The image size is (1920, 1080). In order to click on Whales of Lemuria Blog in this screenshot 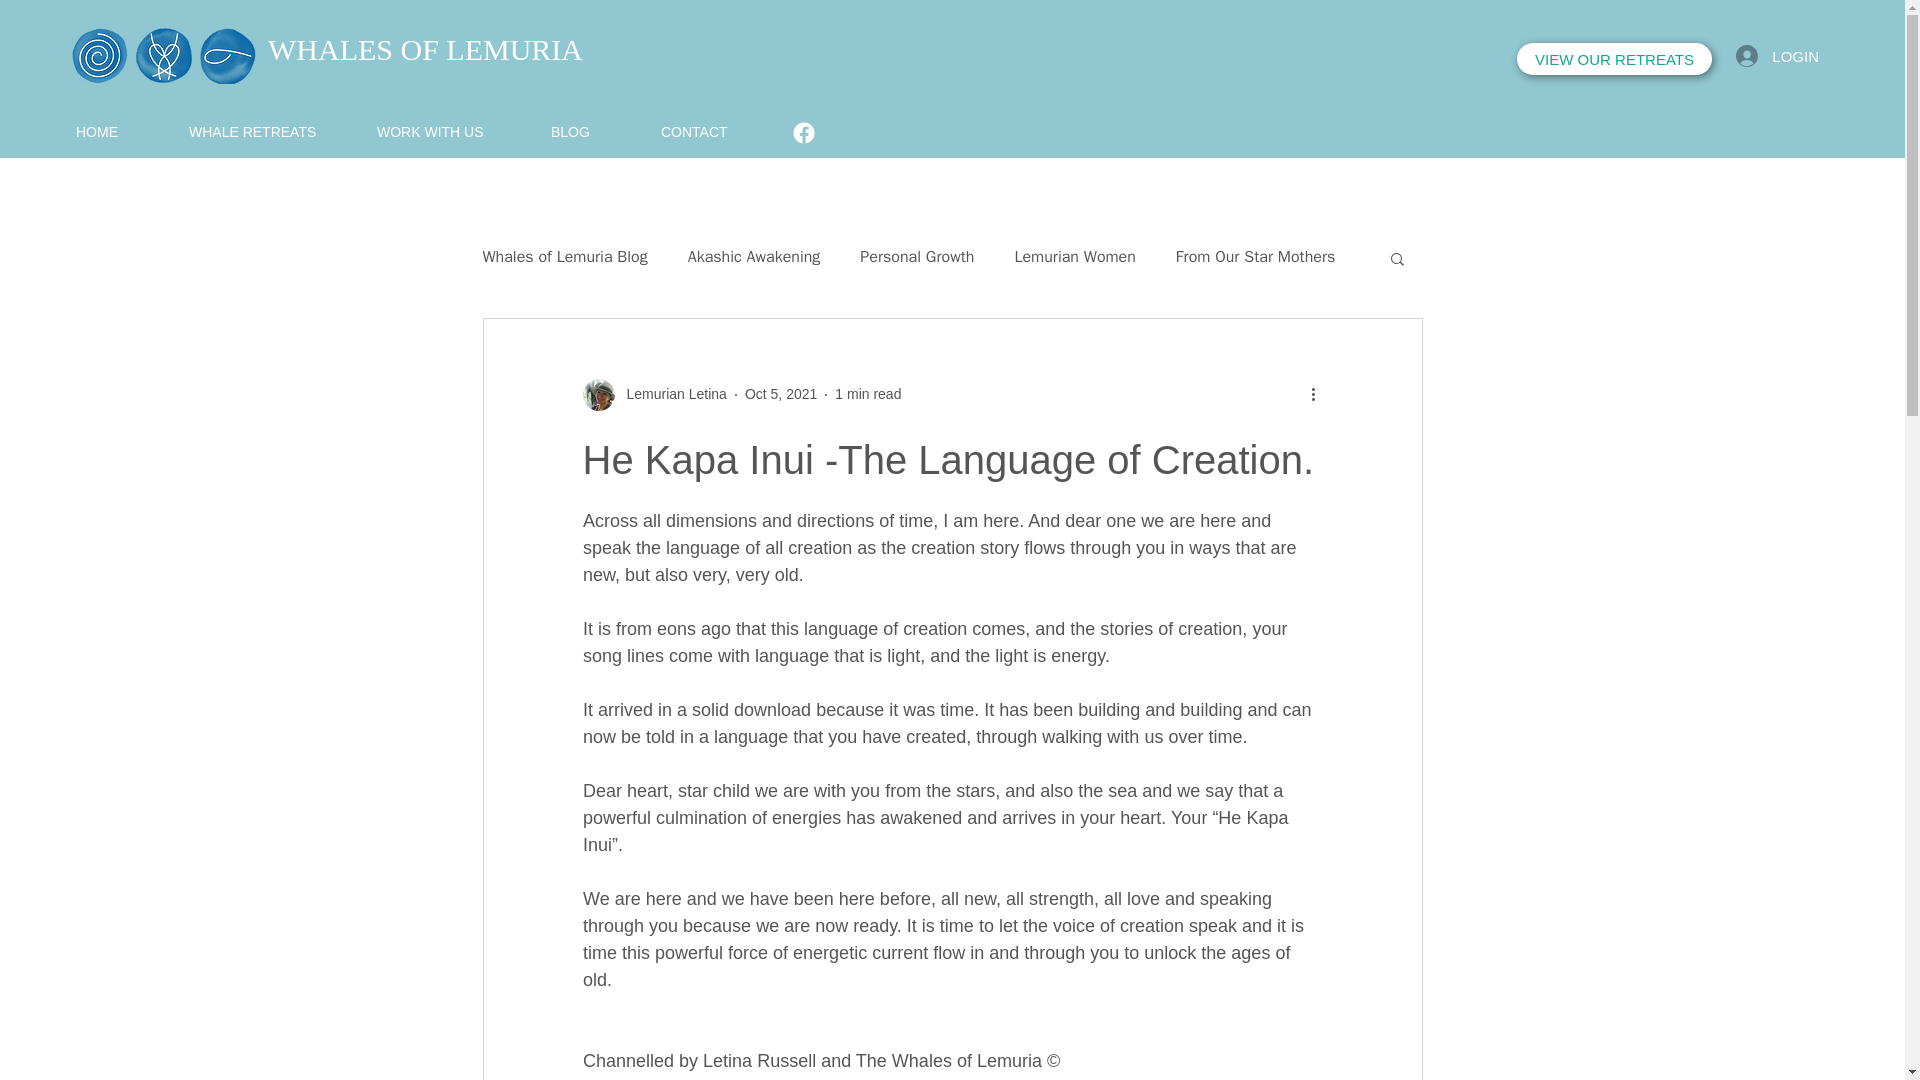, I will do `click(564, 257)`.